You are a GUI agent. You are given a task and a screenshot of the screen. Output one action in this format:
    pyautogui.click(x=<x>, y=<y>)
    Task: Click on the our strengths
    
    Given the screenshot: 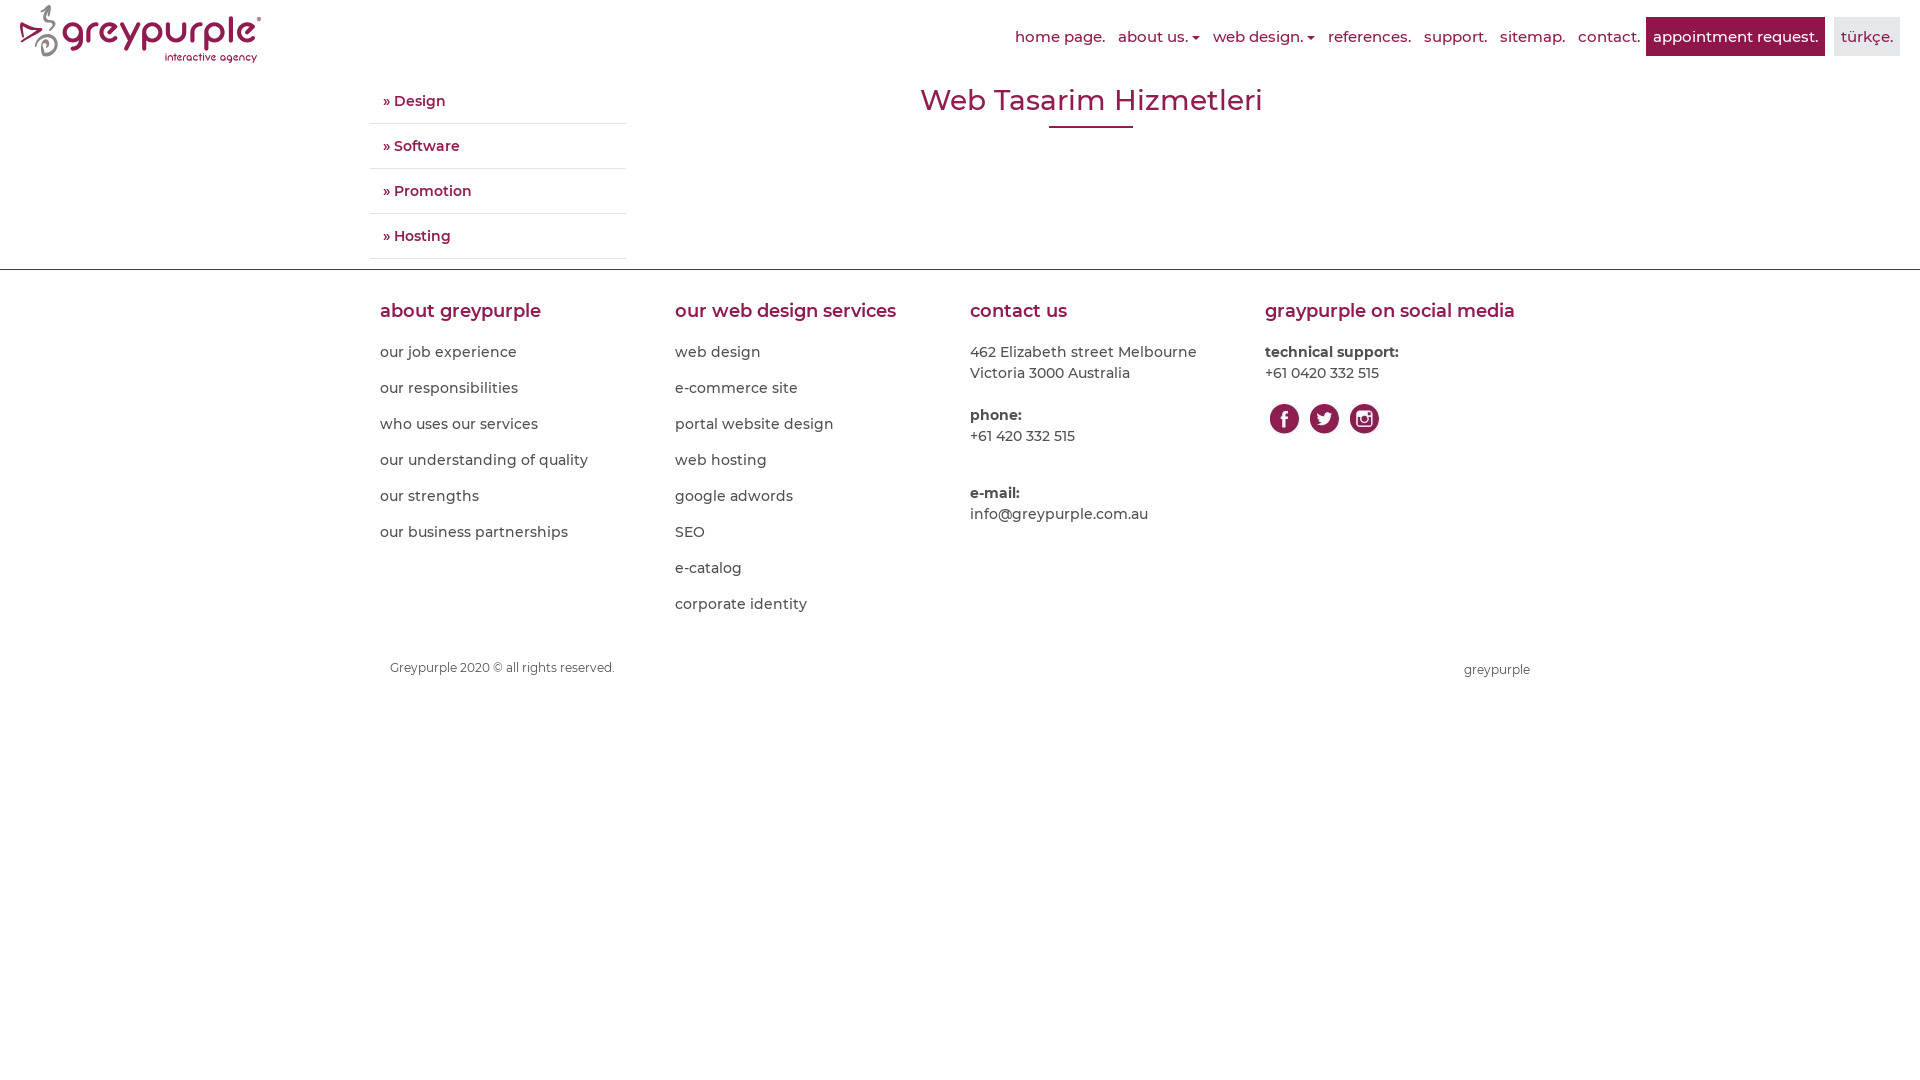 What is the action you would take?
    pyautogui.click(x=518, y=496)
    